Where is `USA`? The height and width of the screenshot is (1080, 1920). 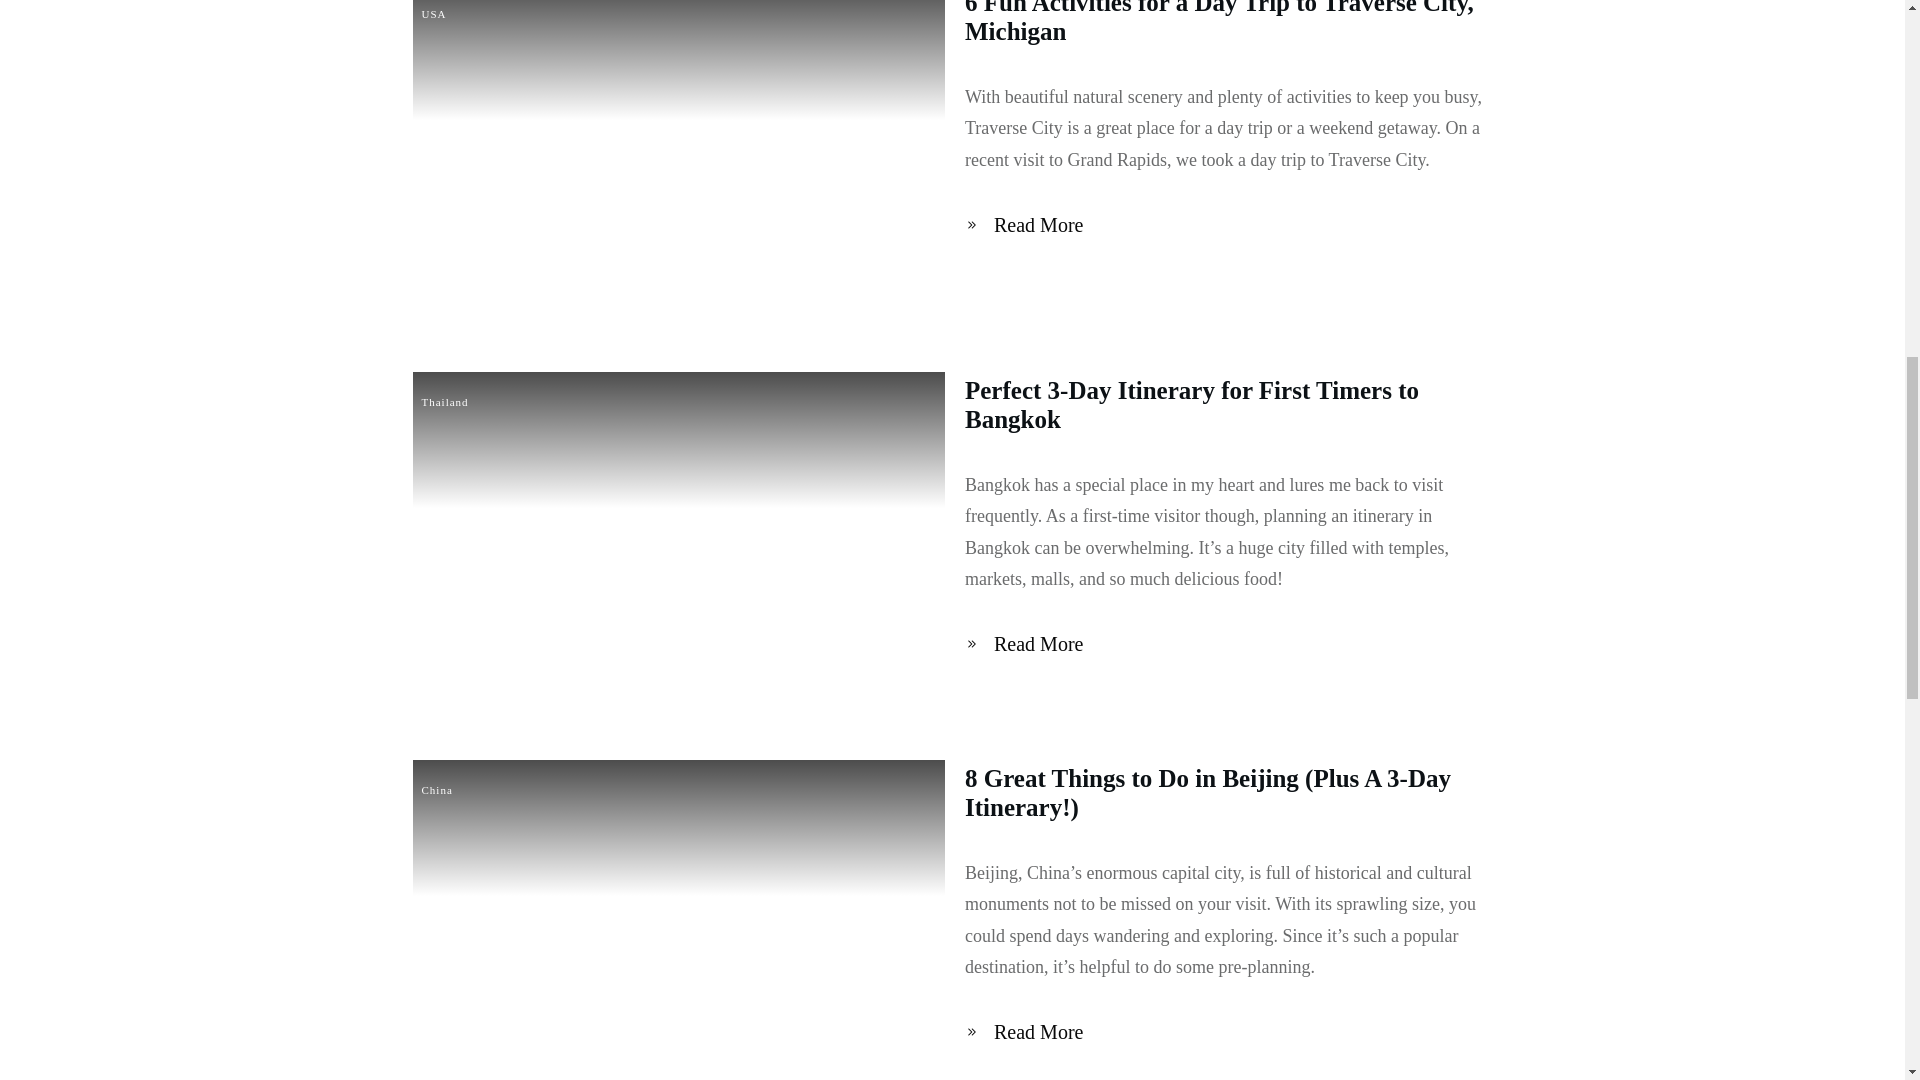
USA is located at coordinates (434, 14).